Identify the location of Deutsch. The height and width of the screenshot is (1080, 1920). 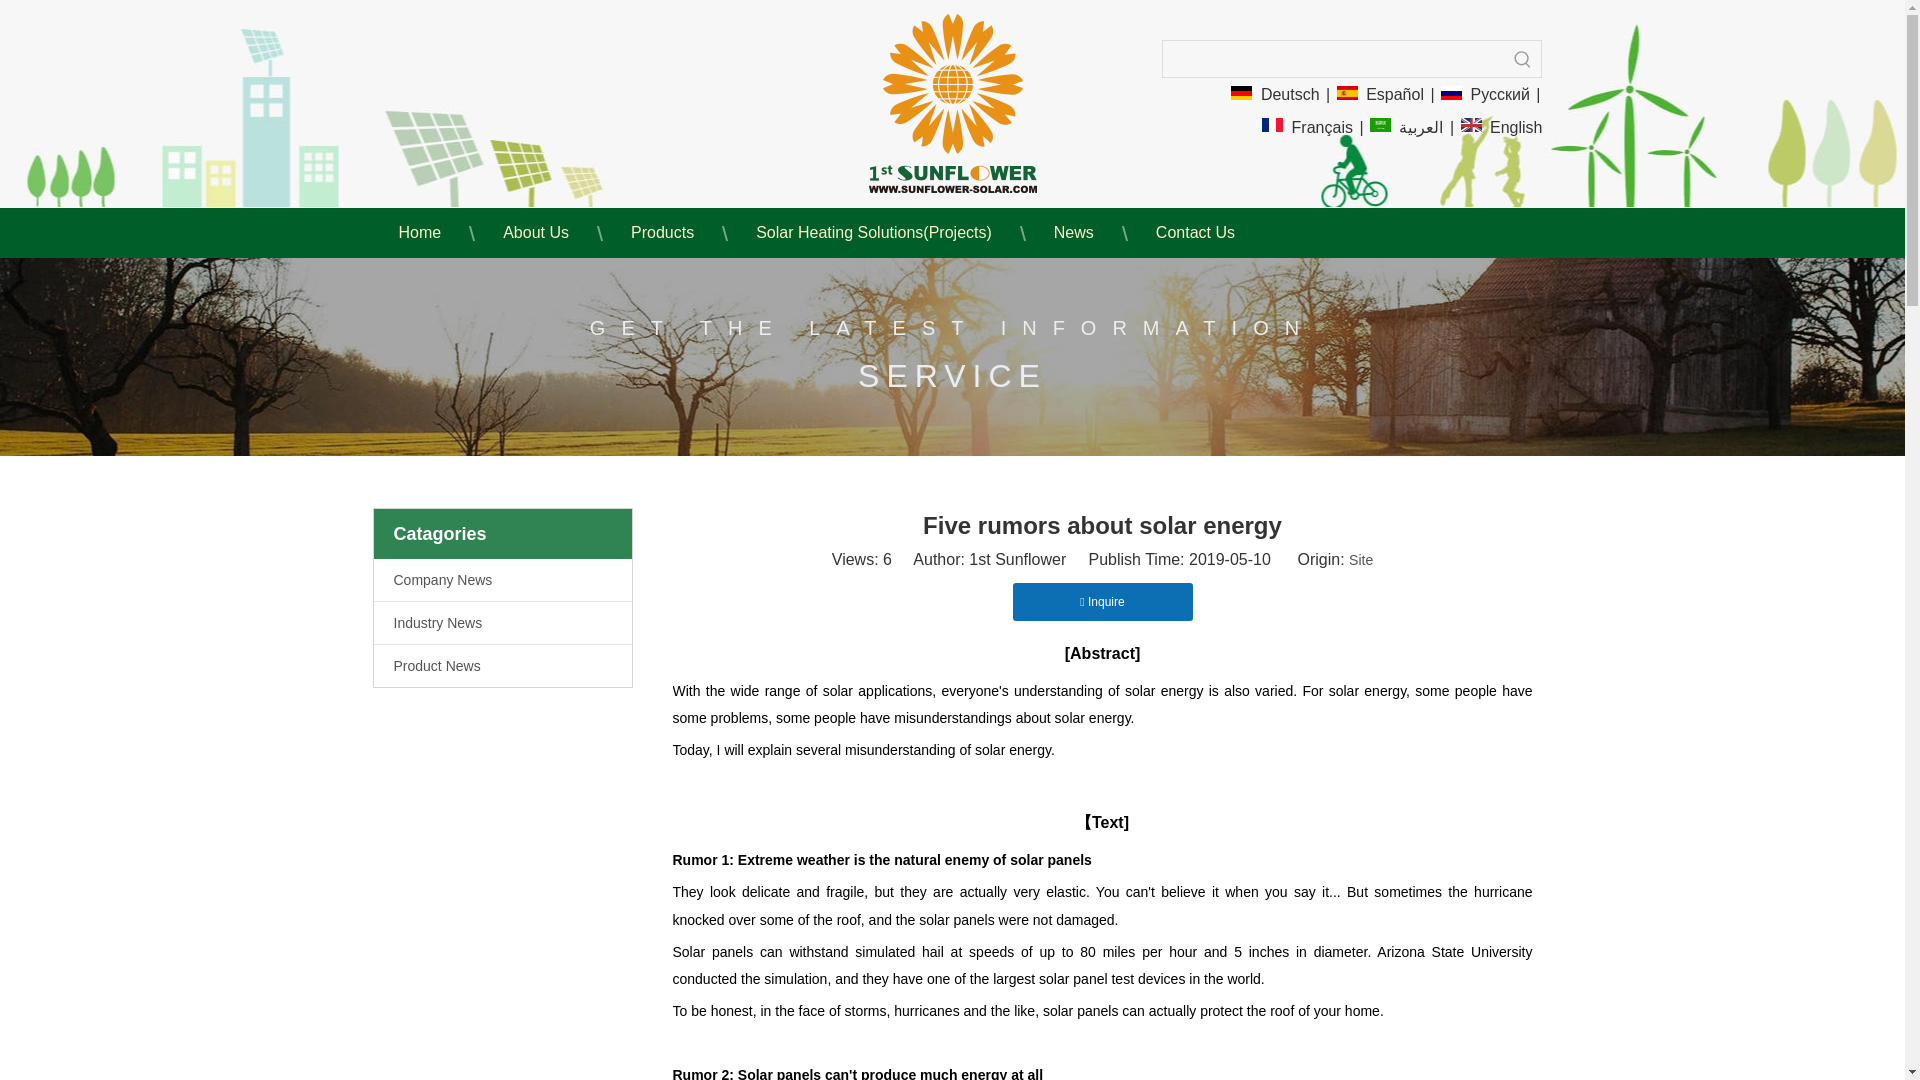
(1274, 94).